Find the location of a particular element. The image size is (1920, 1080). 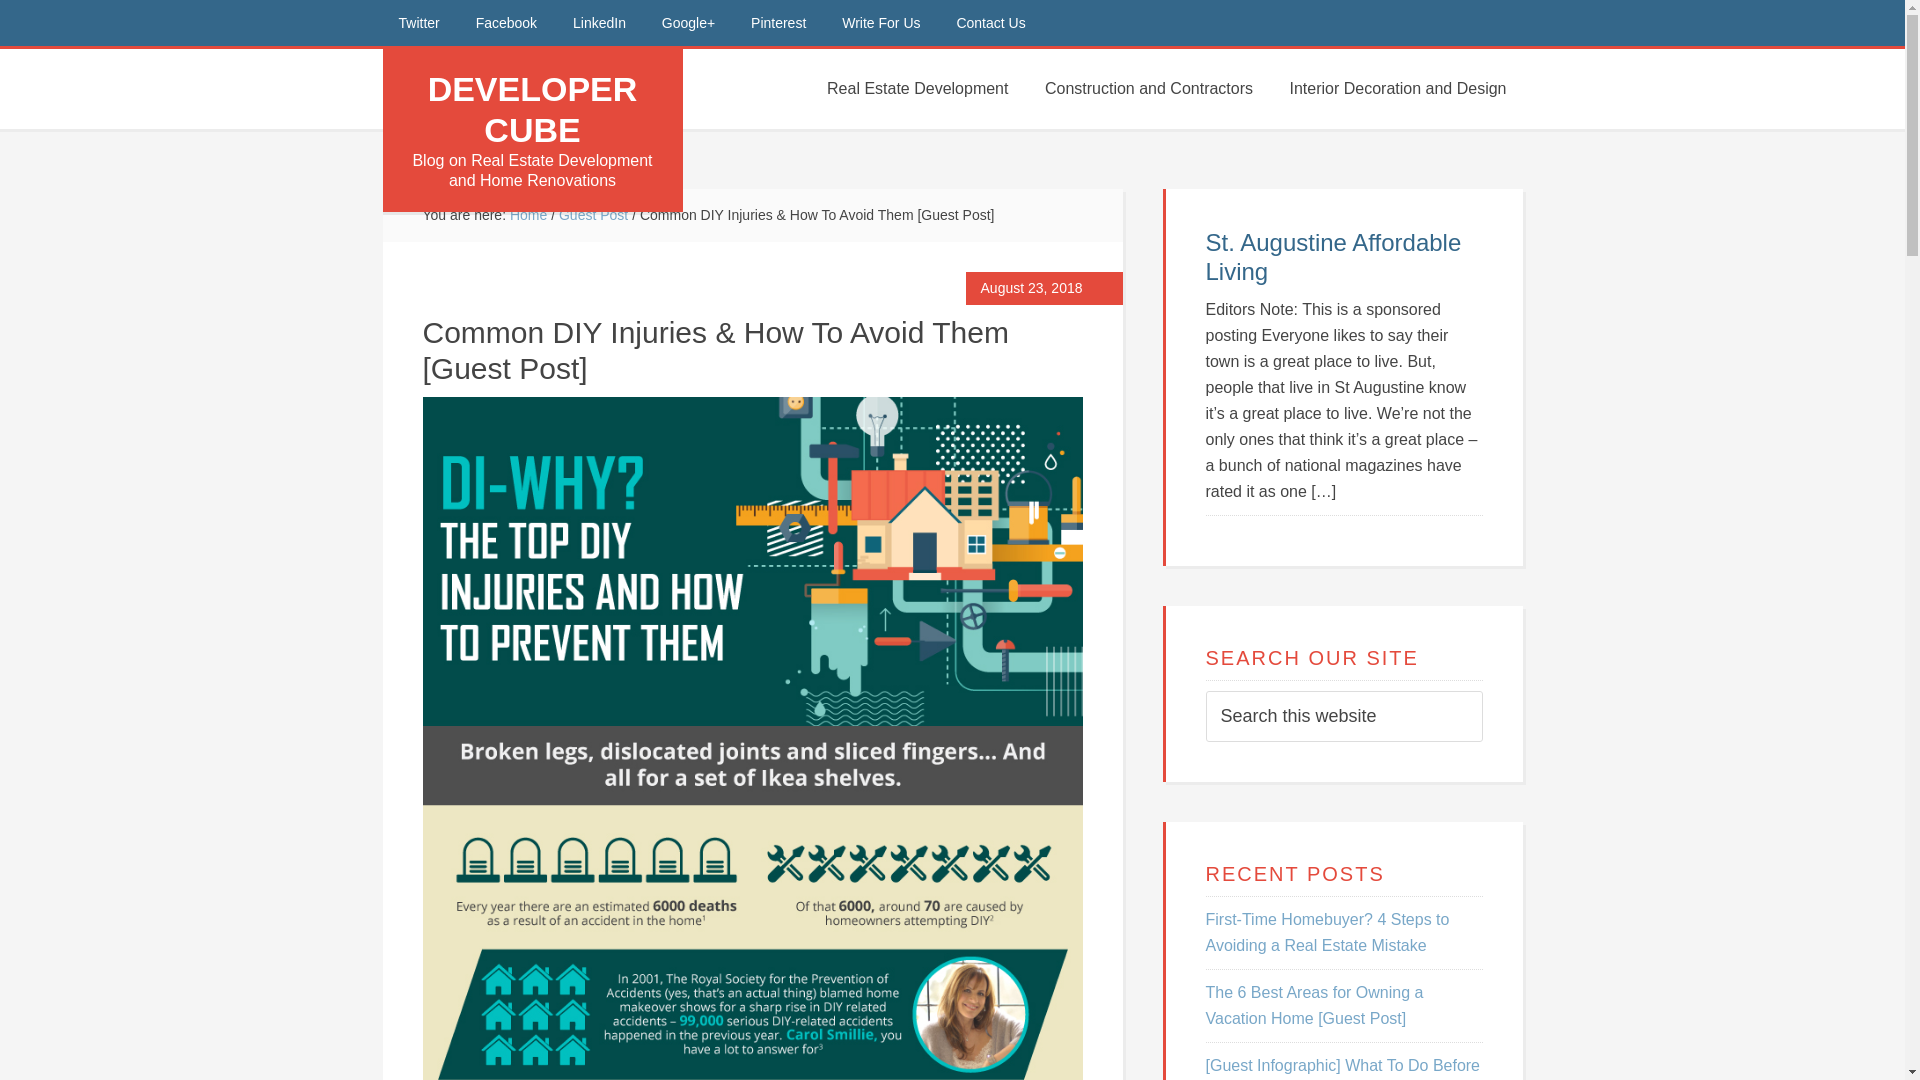

Interior Decoration and Design is located at coordinates (1397, 88).